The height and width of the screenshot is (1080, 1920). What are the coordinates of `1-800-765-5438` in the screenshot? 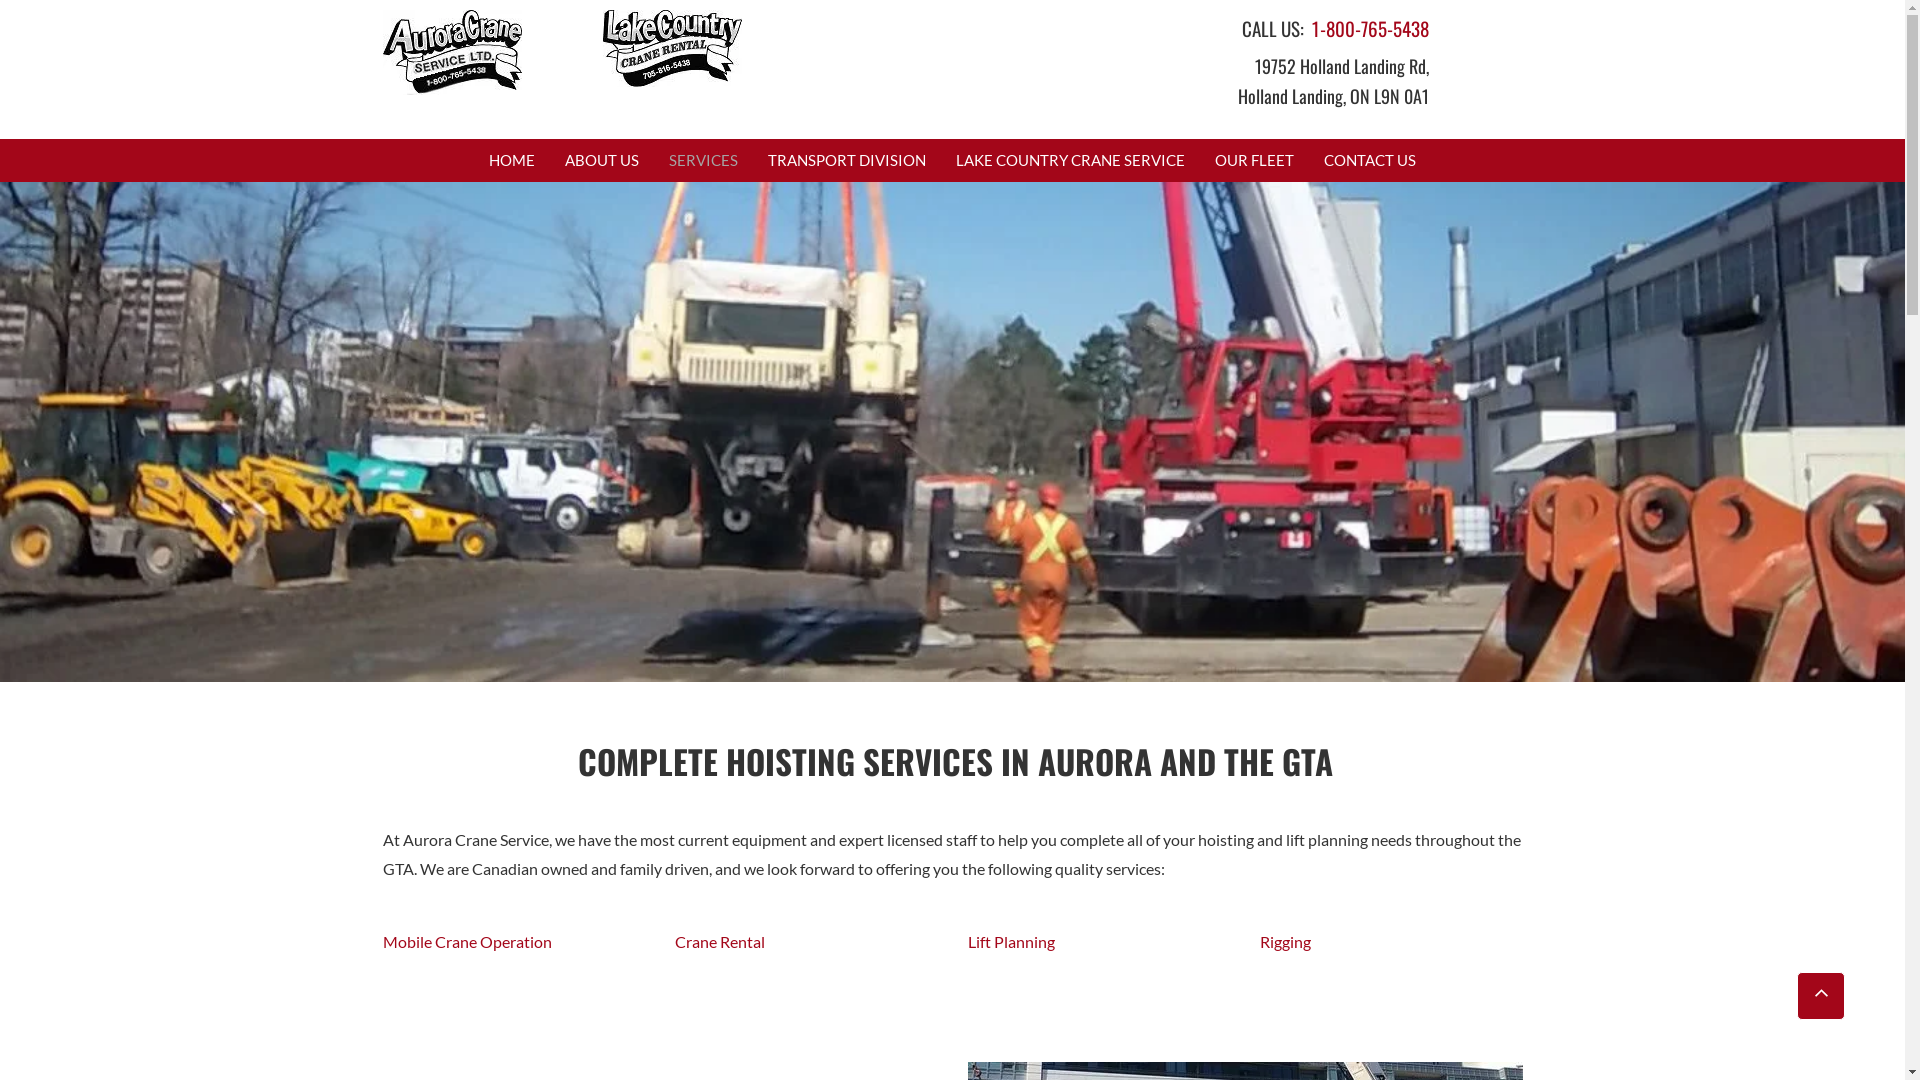 It's located at (1368, 28).